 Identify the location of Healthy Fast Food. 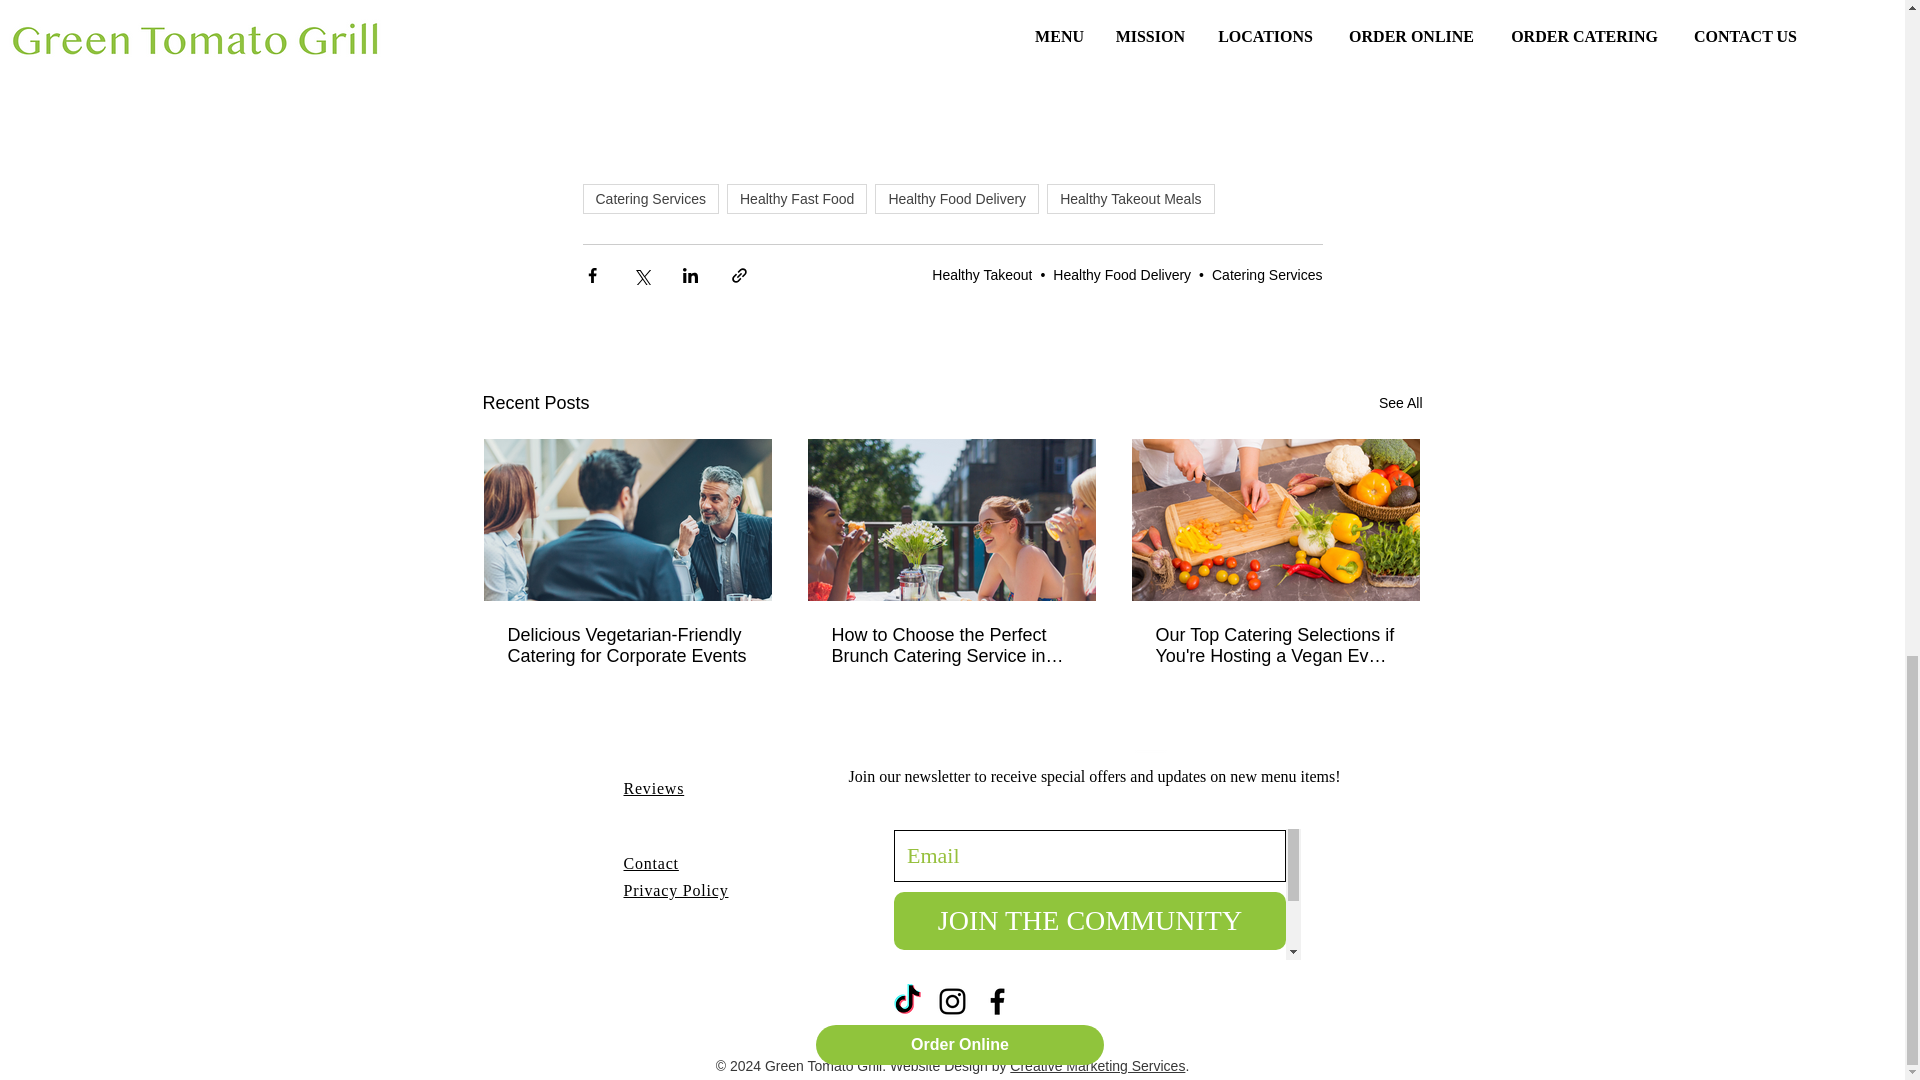
(797, 198).